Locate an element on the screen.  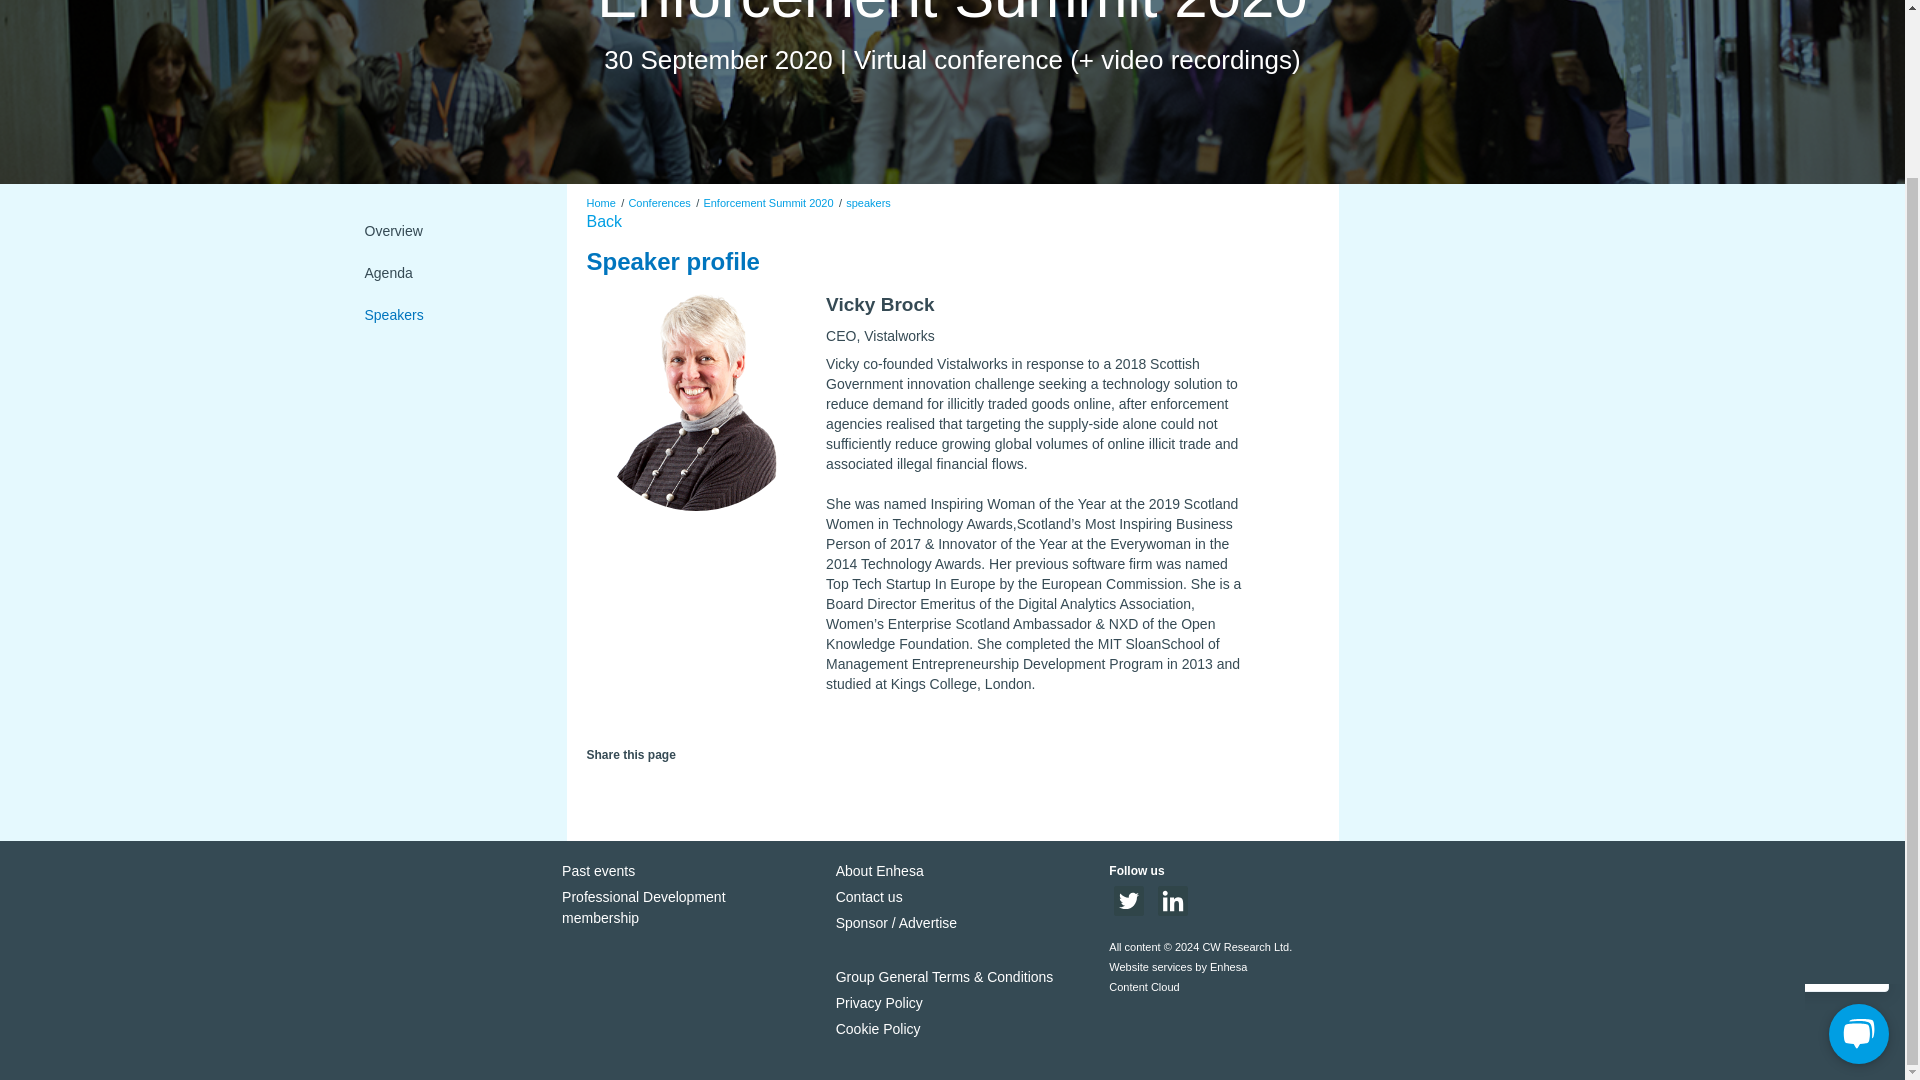
Enforcement Summit 2020 is located at coordinates (768, 202).